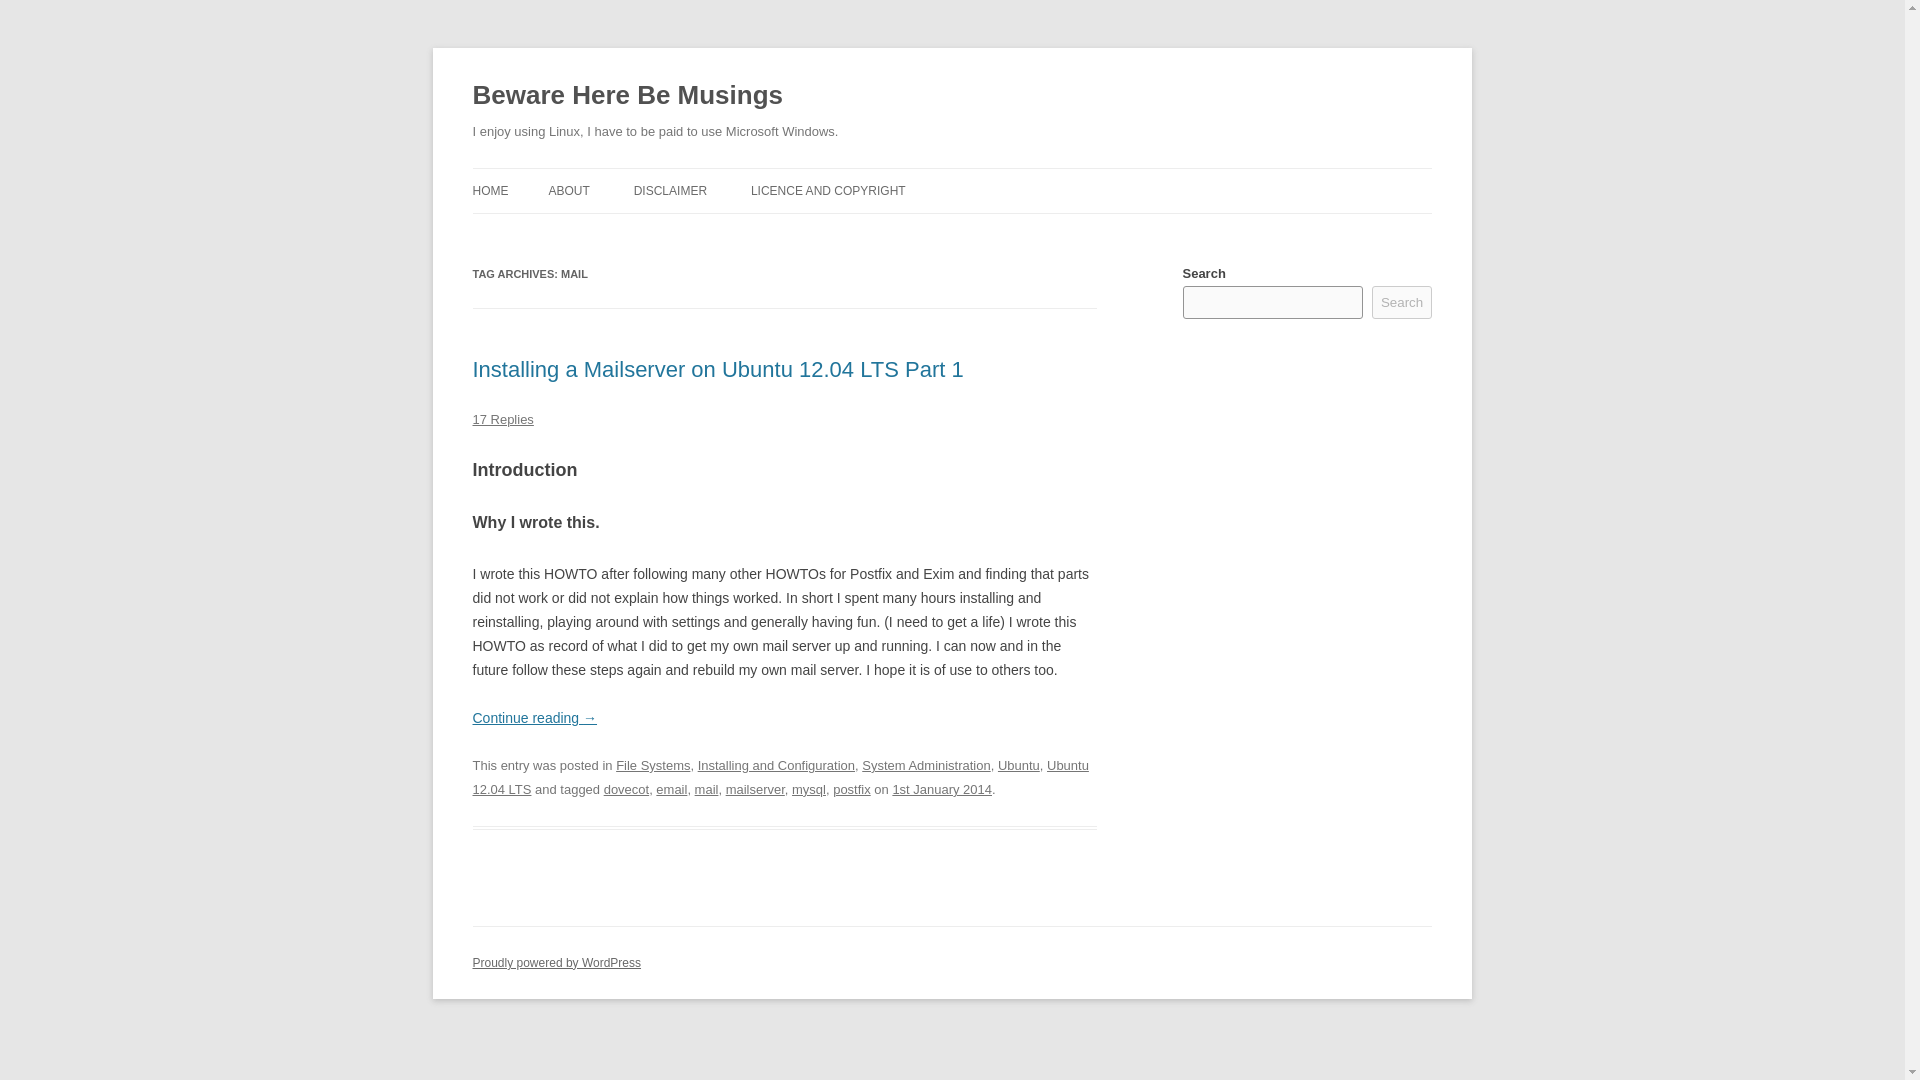 Image resolution: width=1920 pixels, height=1080 pixels. Describe the element at coordinates (1402, 302) in the screenshot. I see `Search` at that location.